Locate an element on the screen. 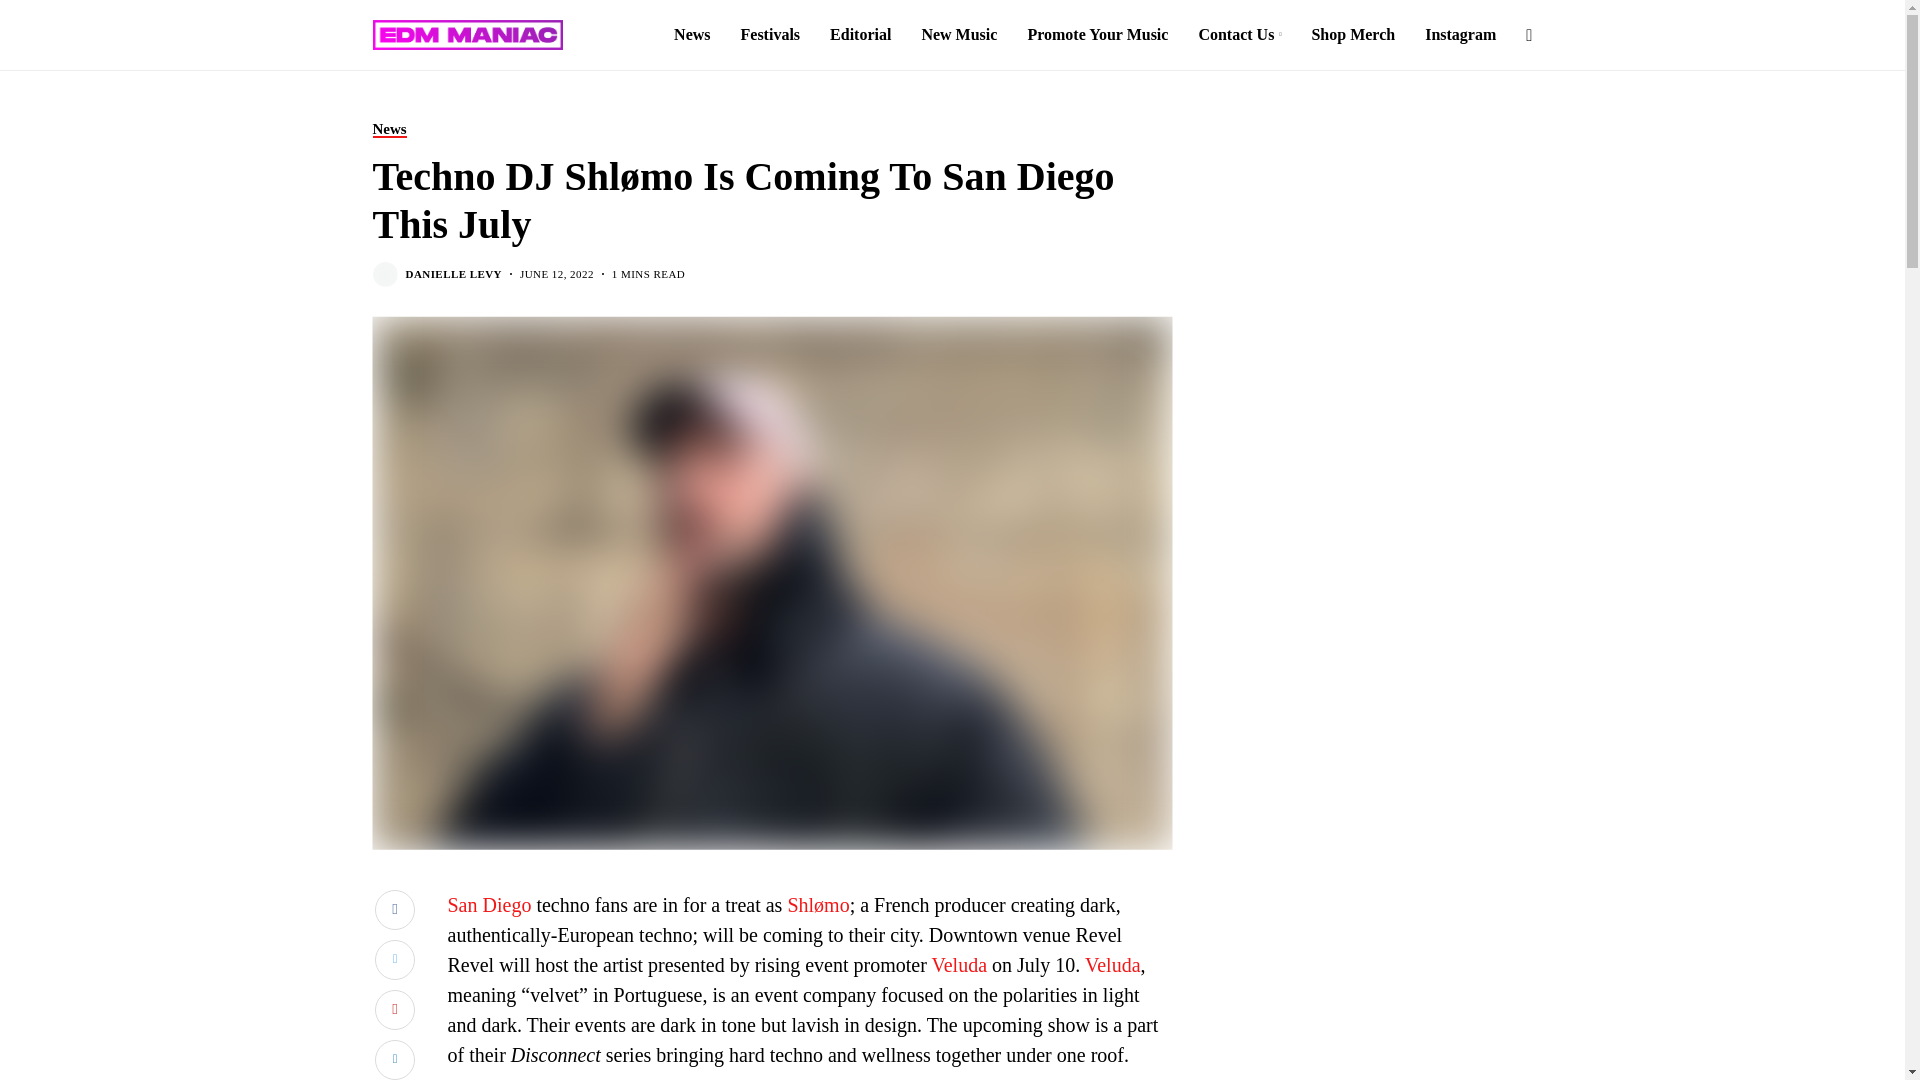  News is located at coordinates (388, 129).